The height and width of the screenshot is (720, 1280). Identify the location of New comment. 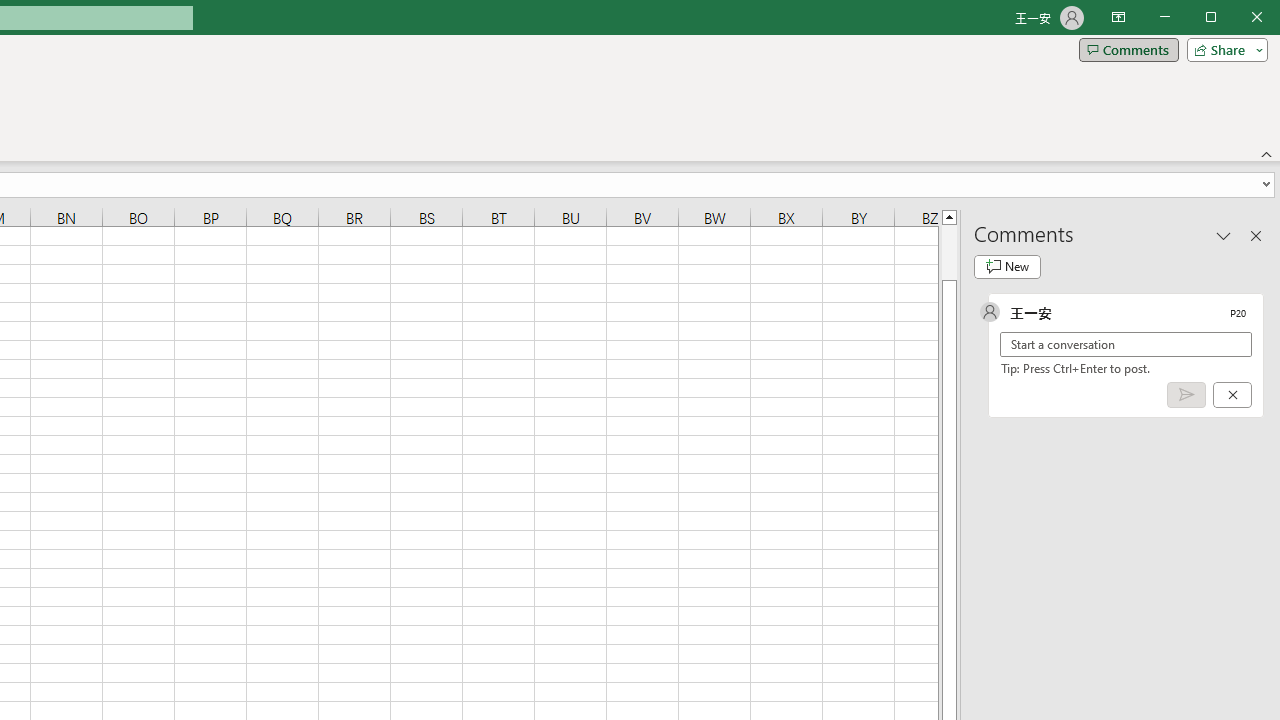
(1007, 266).